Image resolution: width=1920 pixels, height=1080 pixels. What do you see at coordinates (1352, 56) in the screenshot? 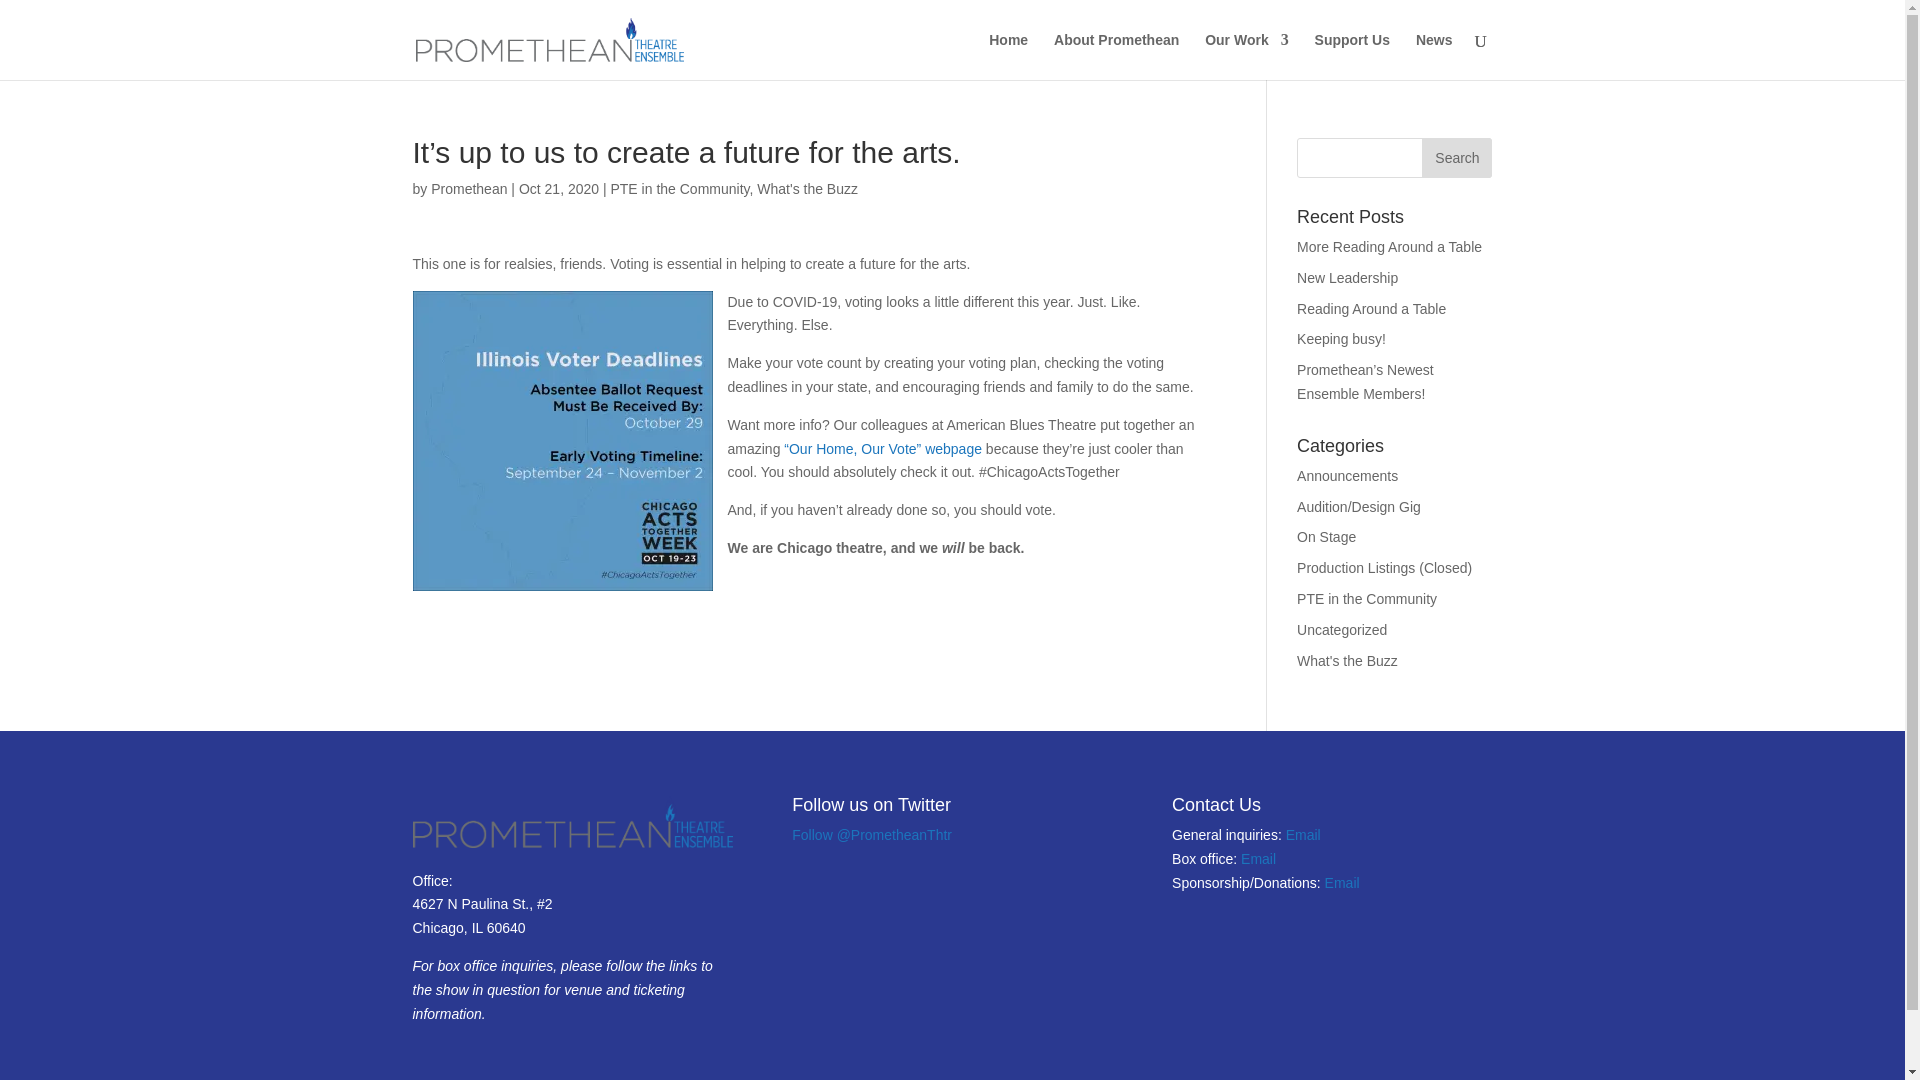
I see `Support Us` at bounding box center [1352, 56].